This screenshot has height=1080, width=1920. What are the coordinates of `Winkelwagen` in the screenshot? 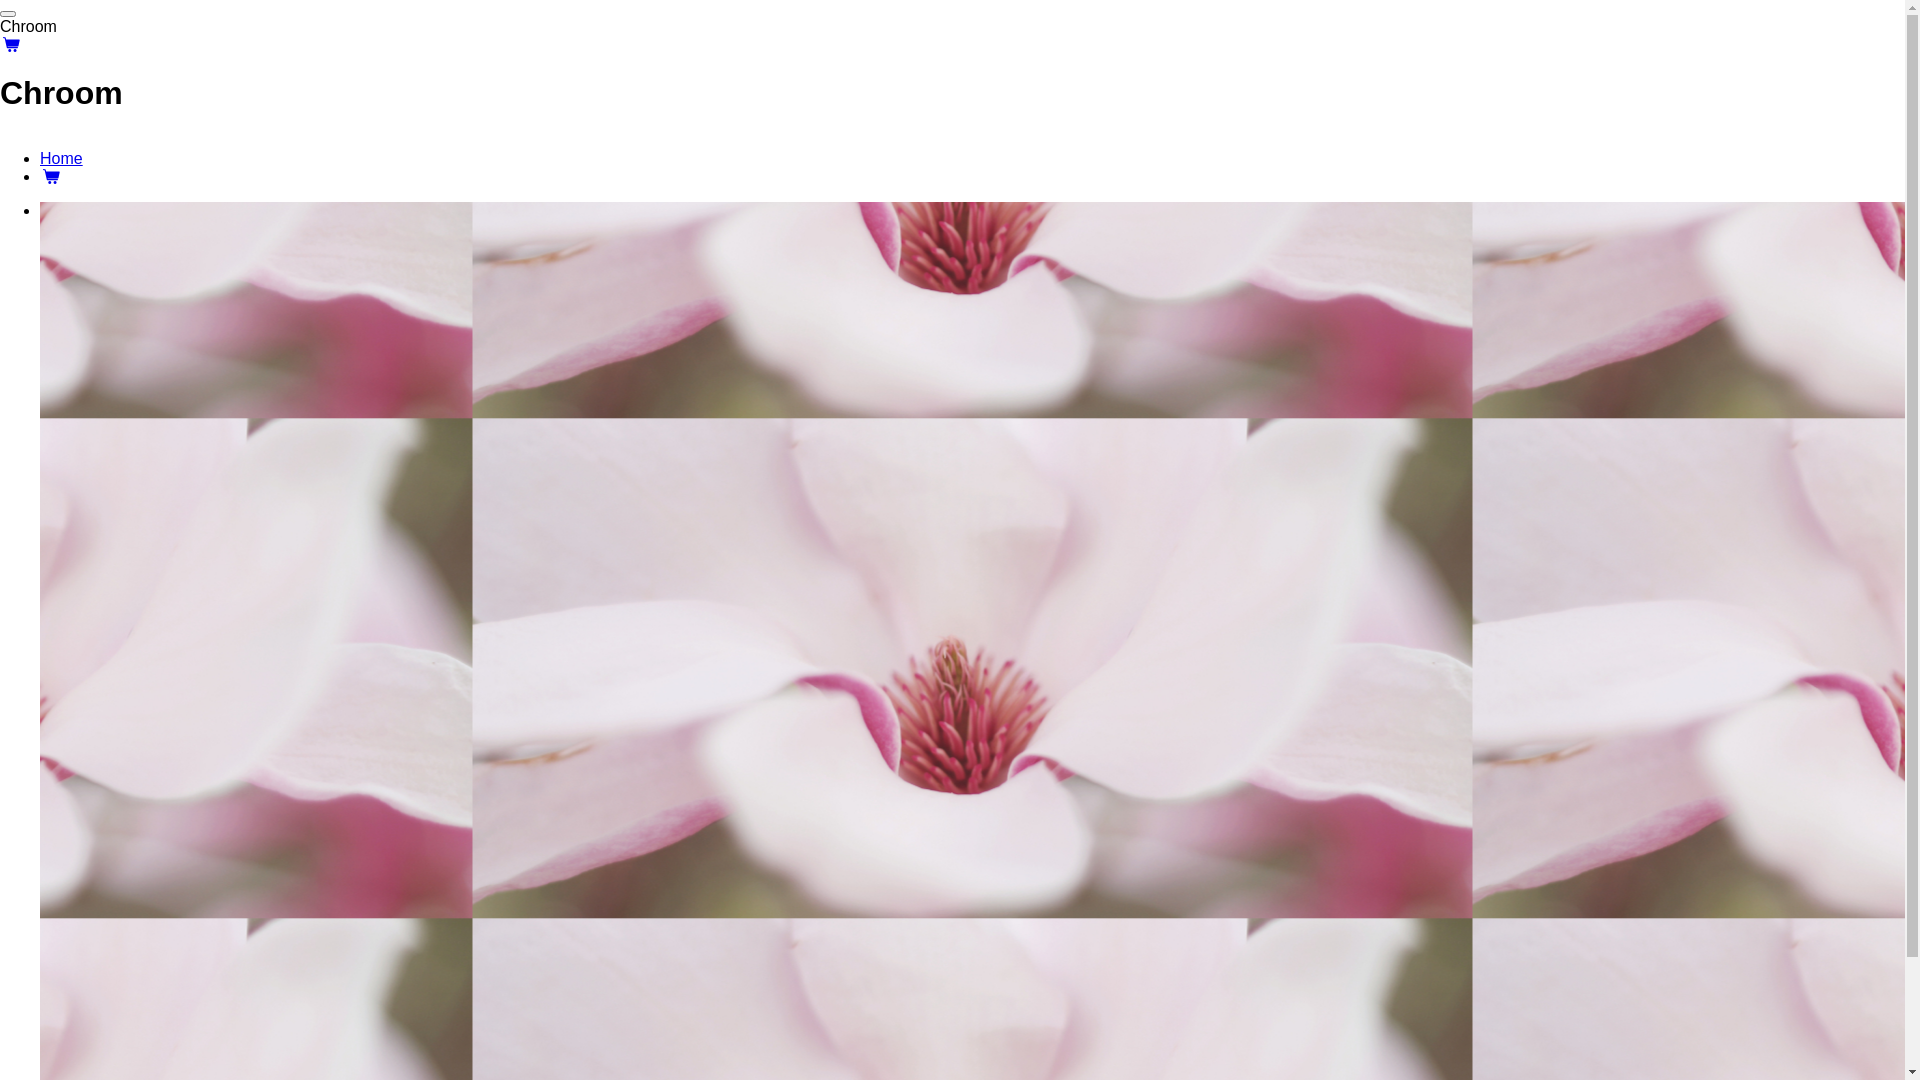 It's located at (51, 176).